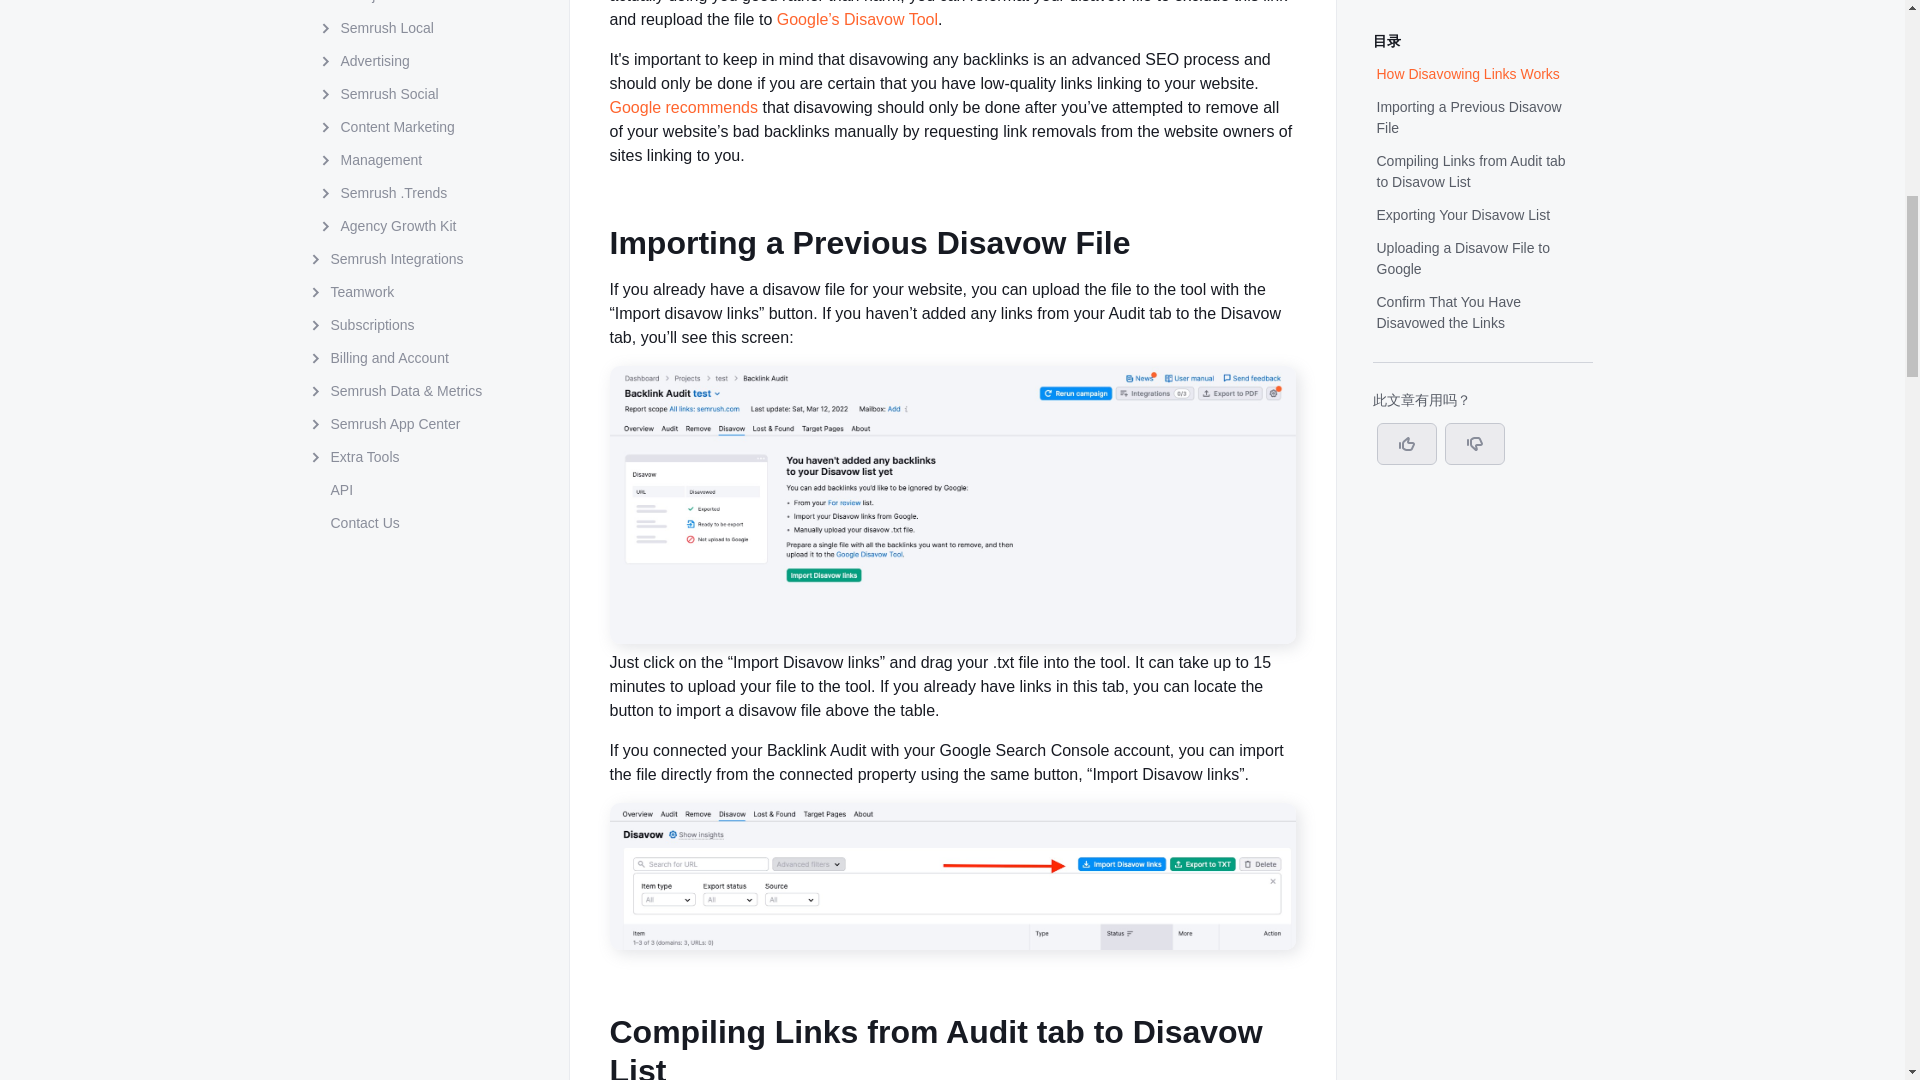  I want to click on A red arrow points towards the import disavow links button. , so click(953, 944).